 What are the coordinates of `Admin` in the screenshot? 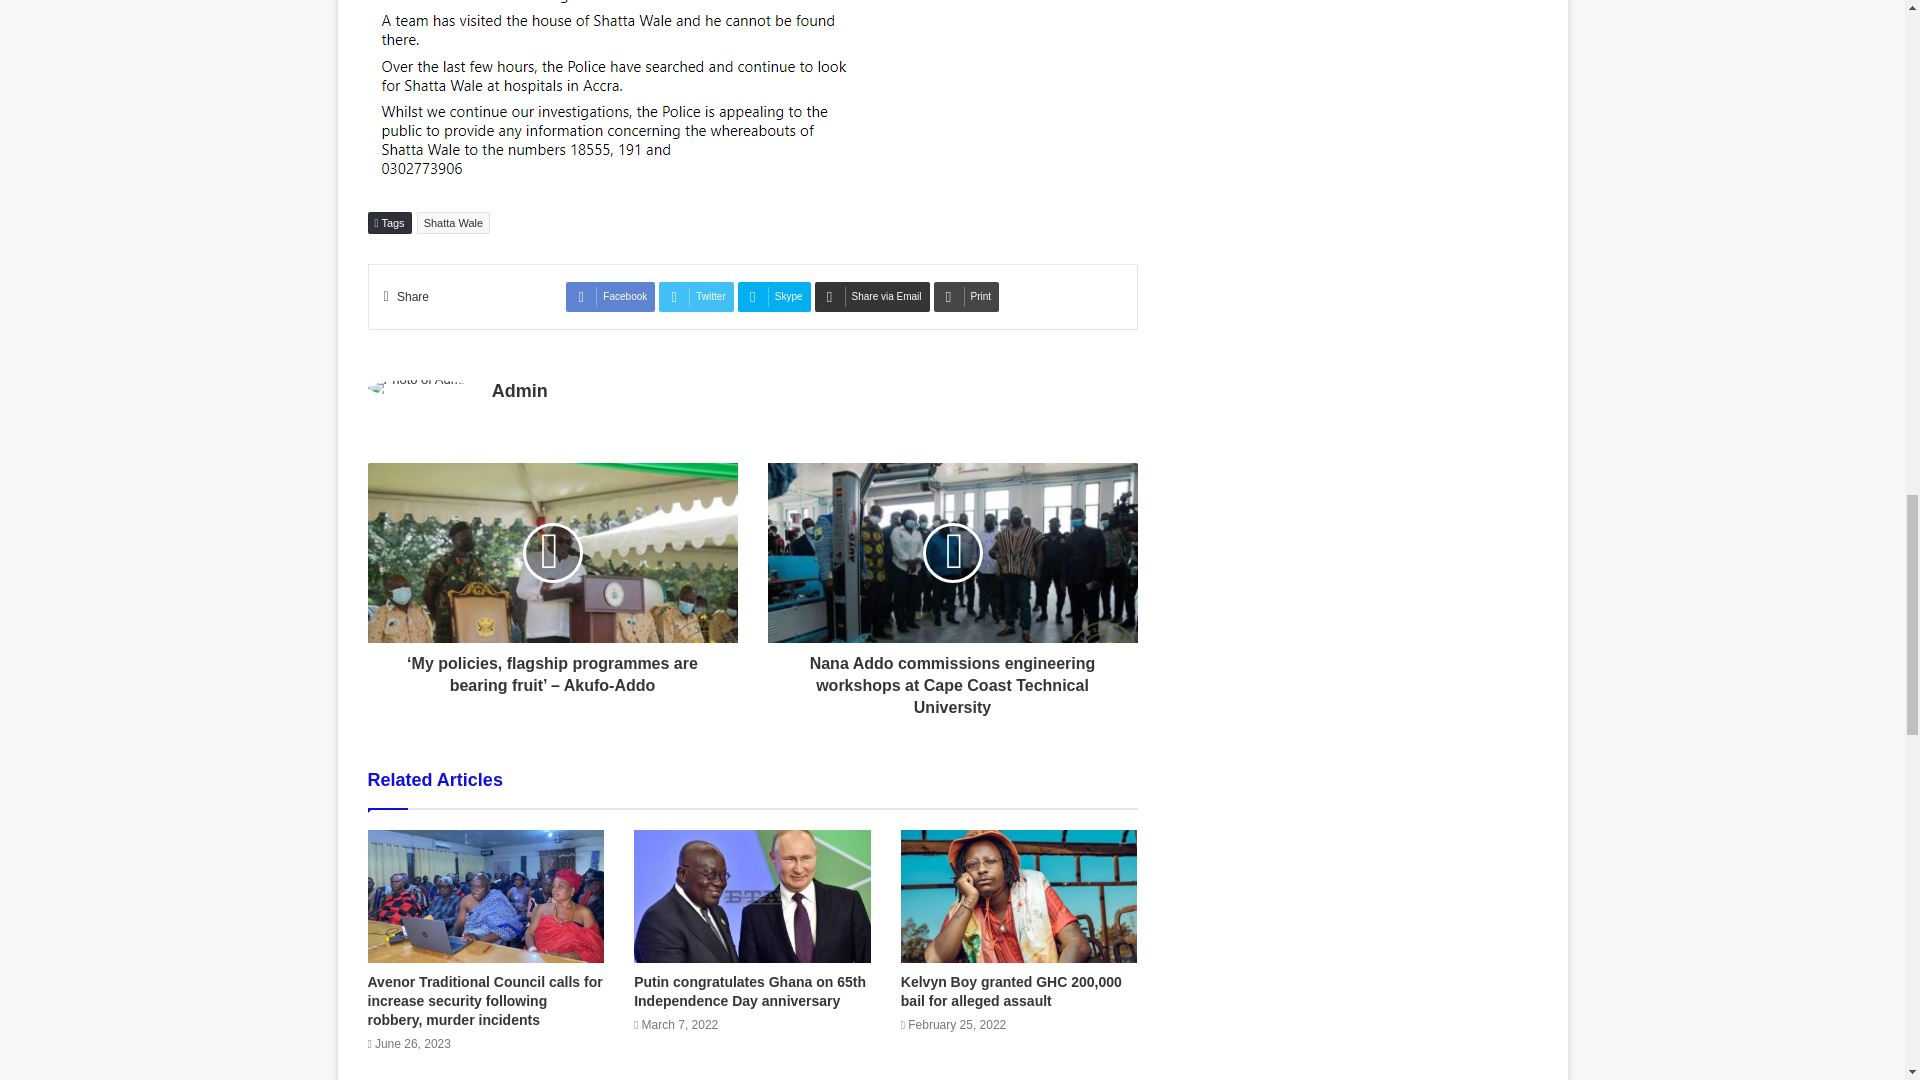 It's located at (519, 390).